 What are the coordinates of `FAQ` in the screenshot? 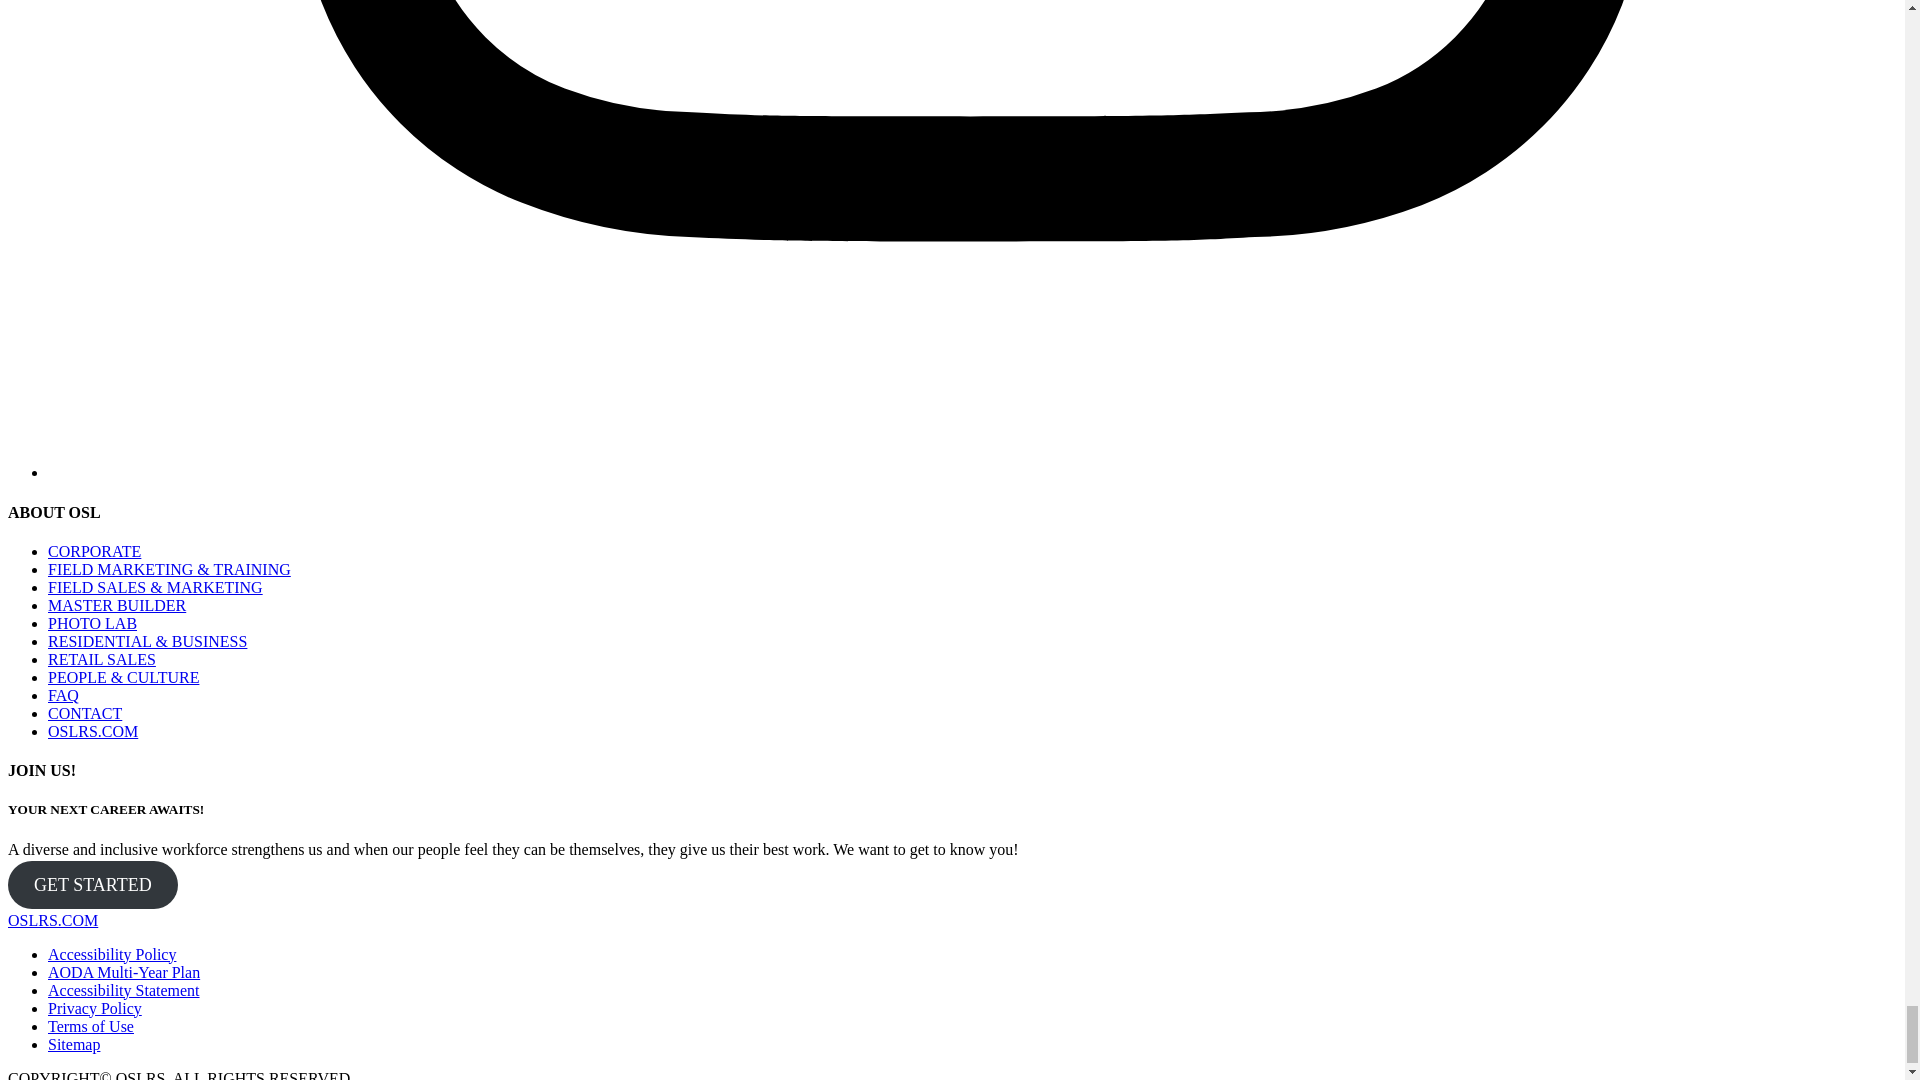 It's located at (63, 695).